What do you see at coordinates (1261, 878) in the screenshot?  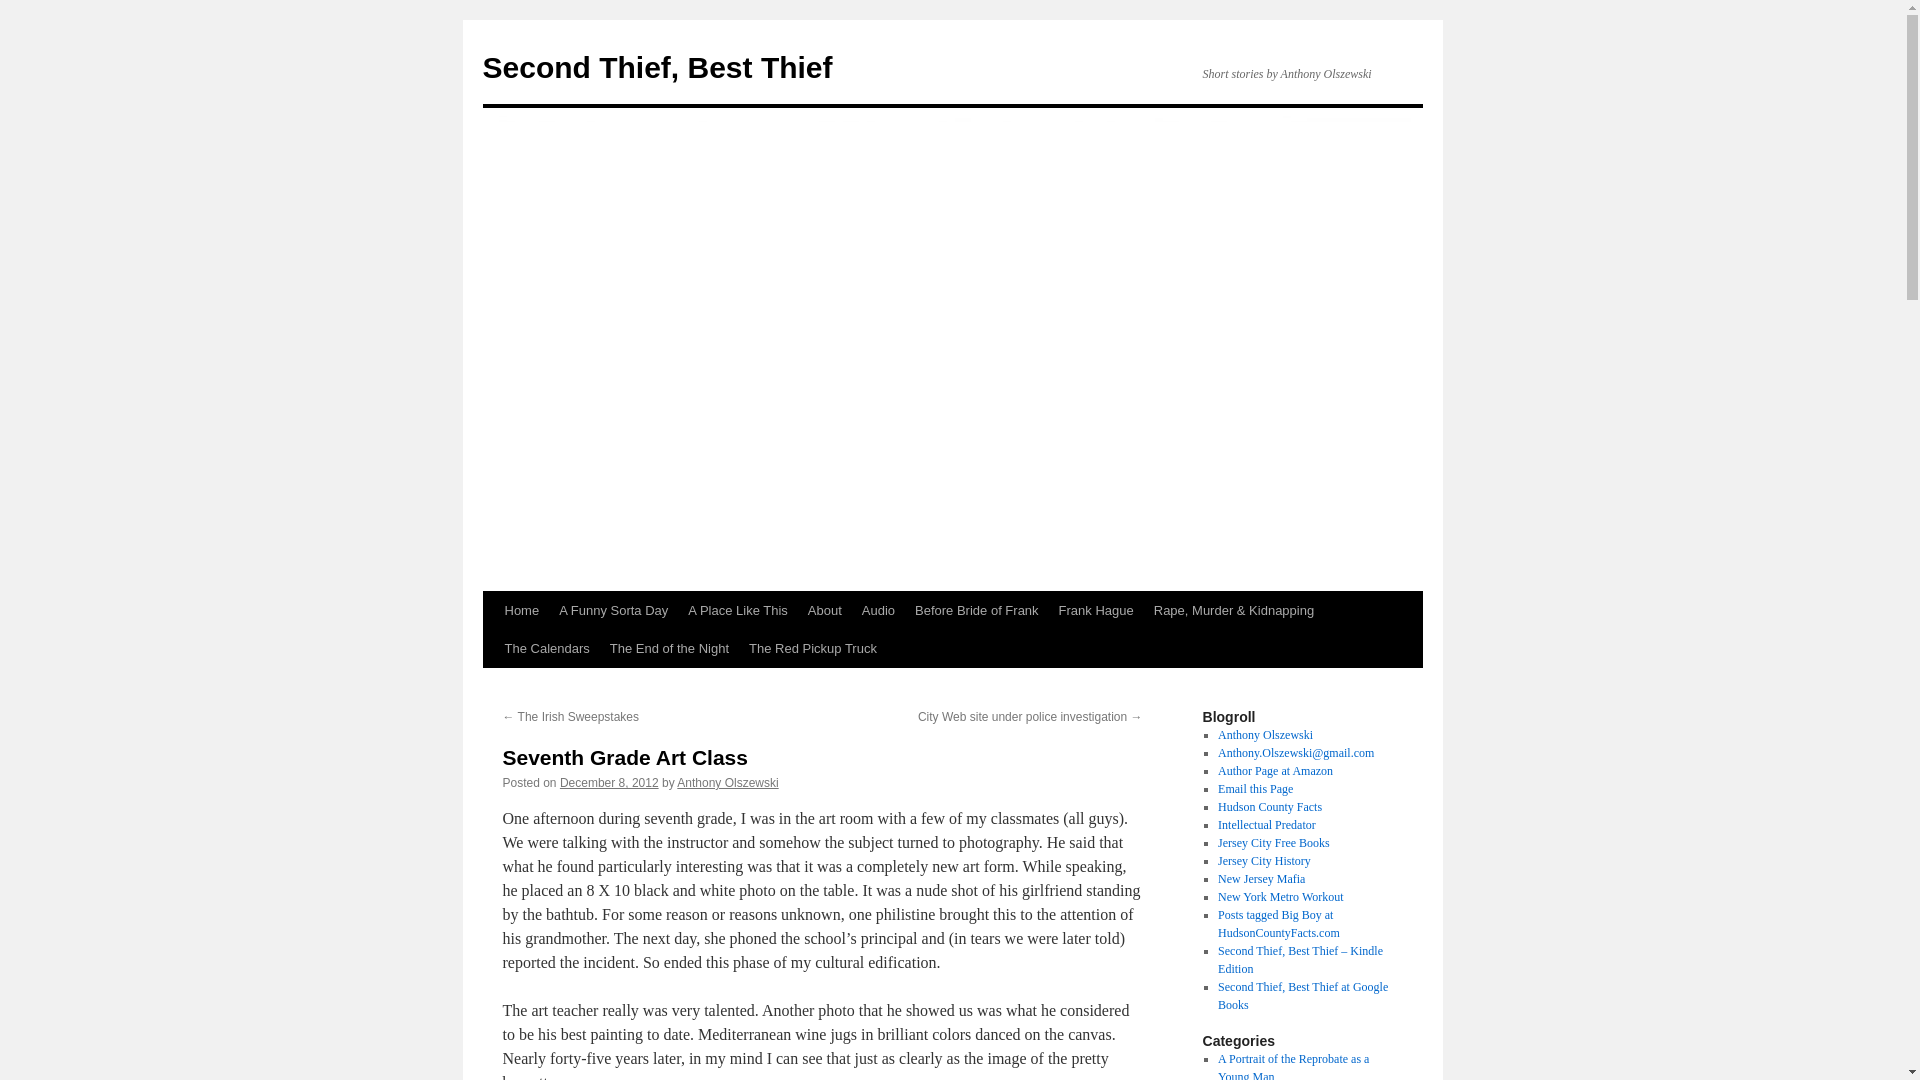 I see `New Jersey Mafia` at bounding box center [1261, 878].